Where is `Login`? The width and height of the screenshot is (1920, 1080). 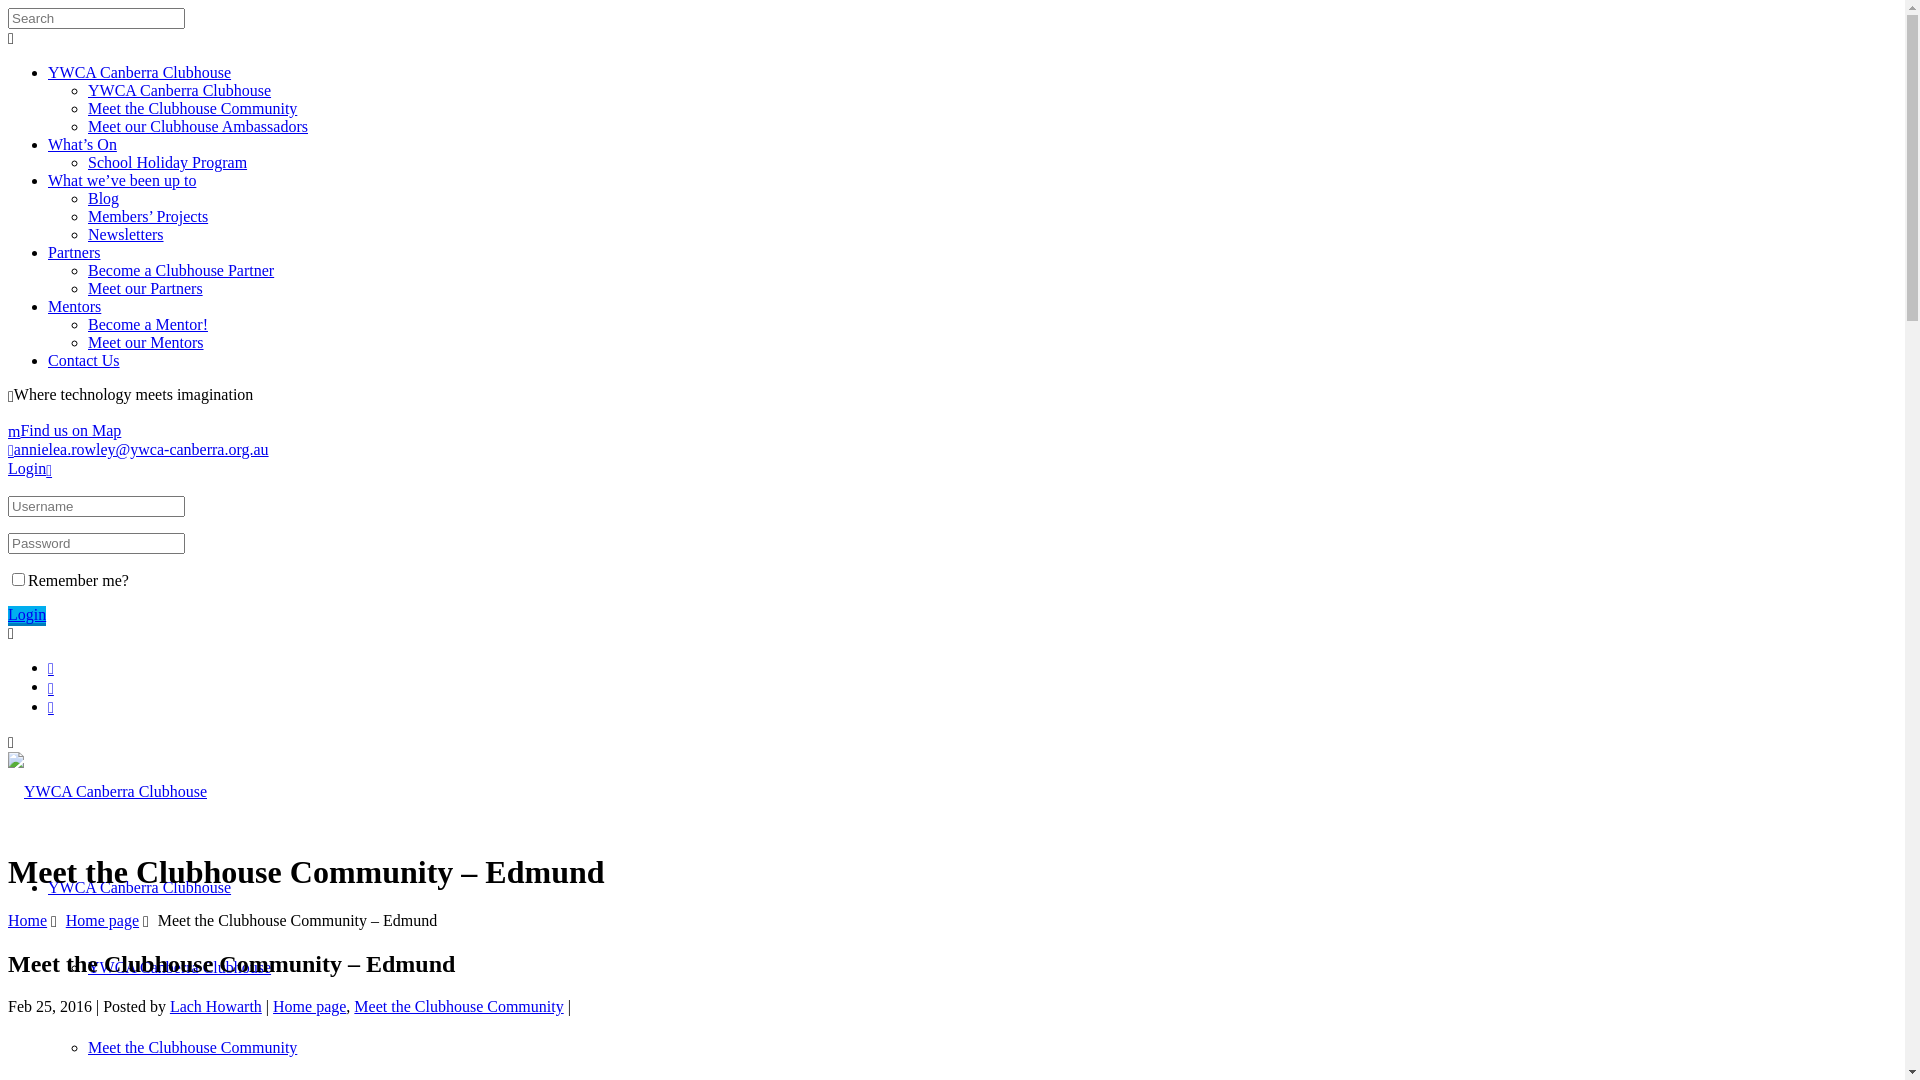 Login is located at coordinates (27, 614).